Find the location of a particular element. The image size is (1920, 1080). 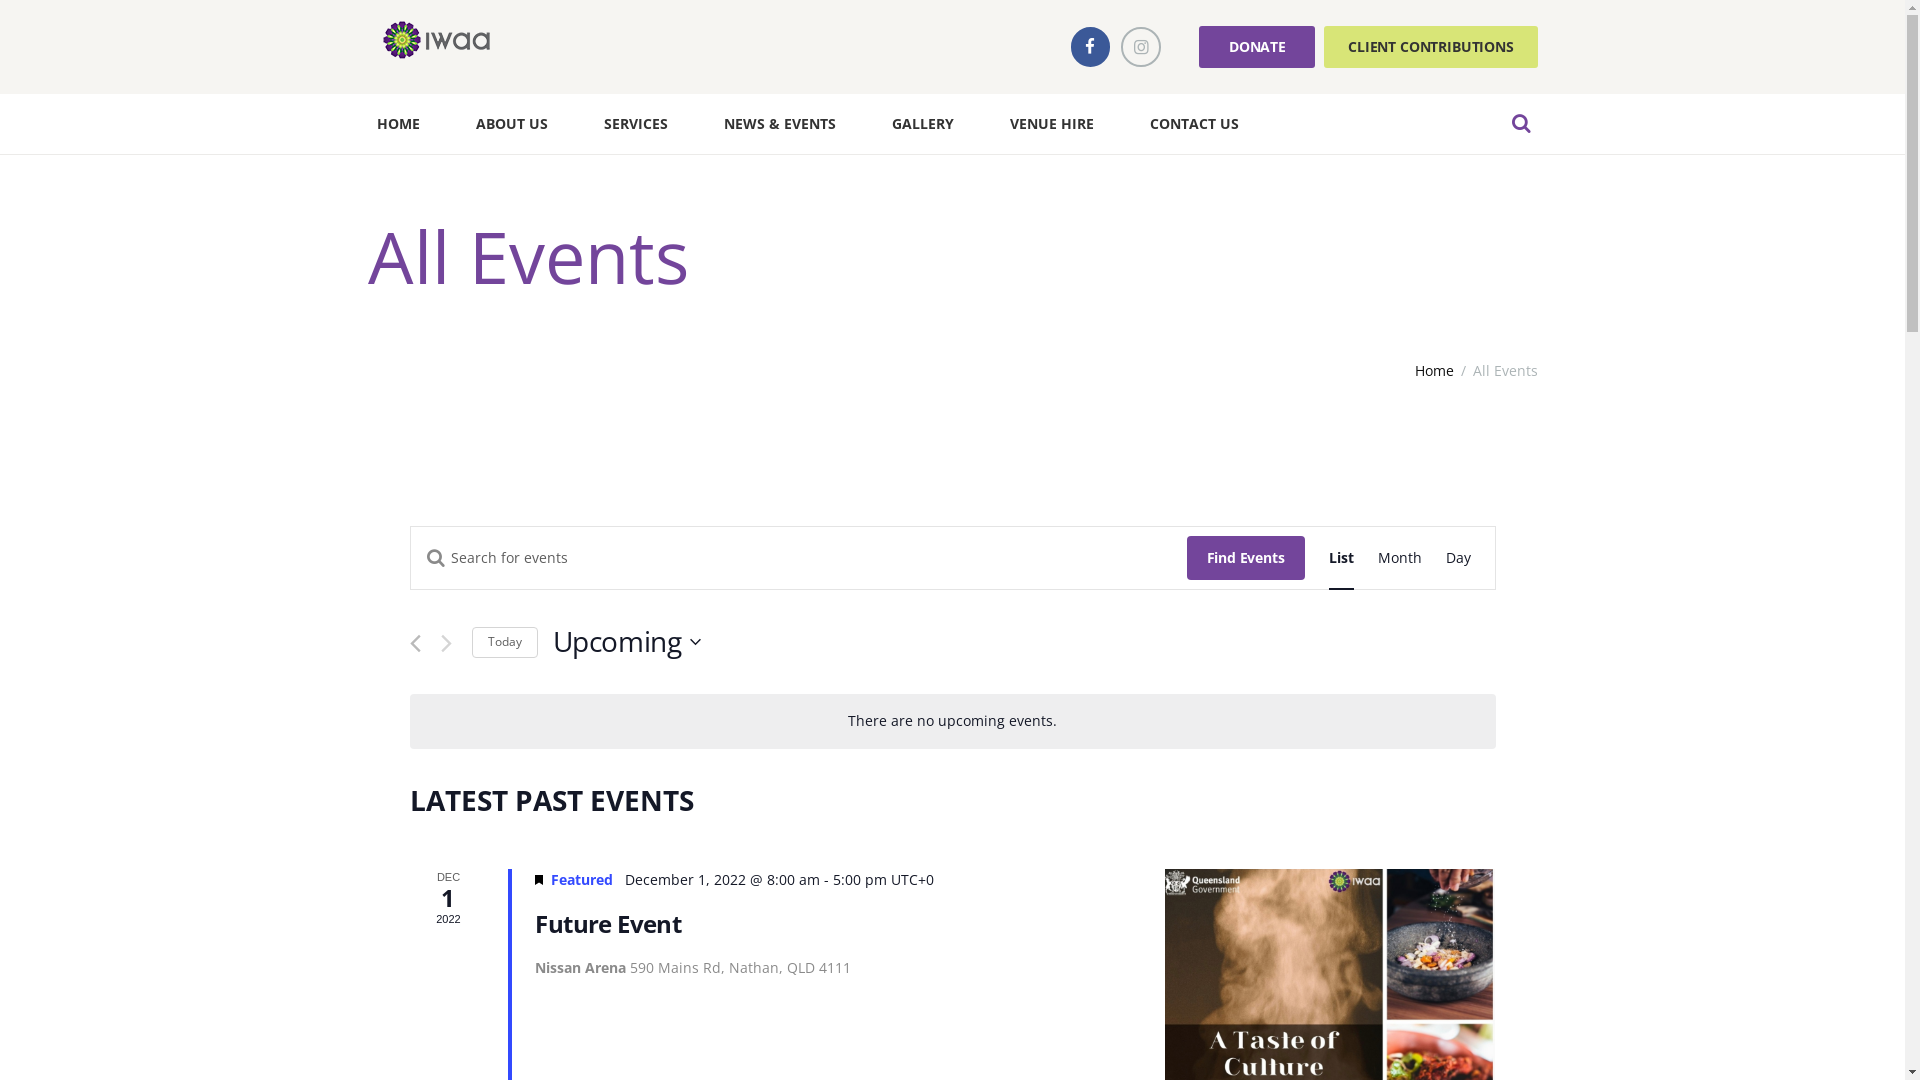

List is located at coordinates (1340, 558).